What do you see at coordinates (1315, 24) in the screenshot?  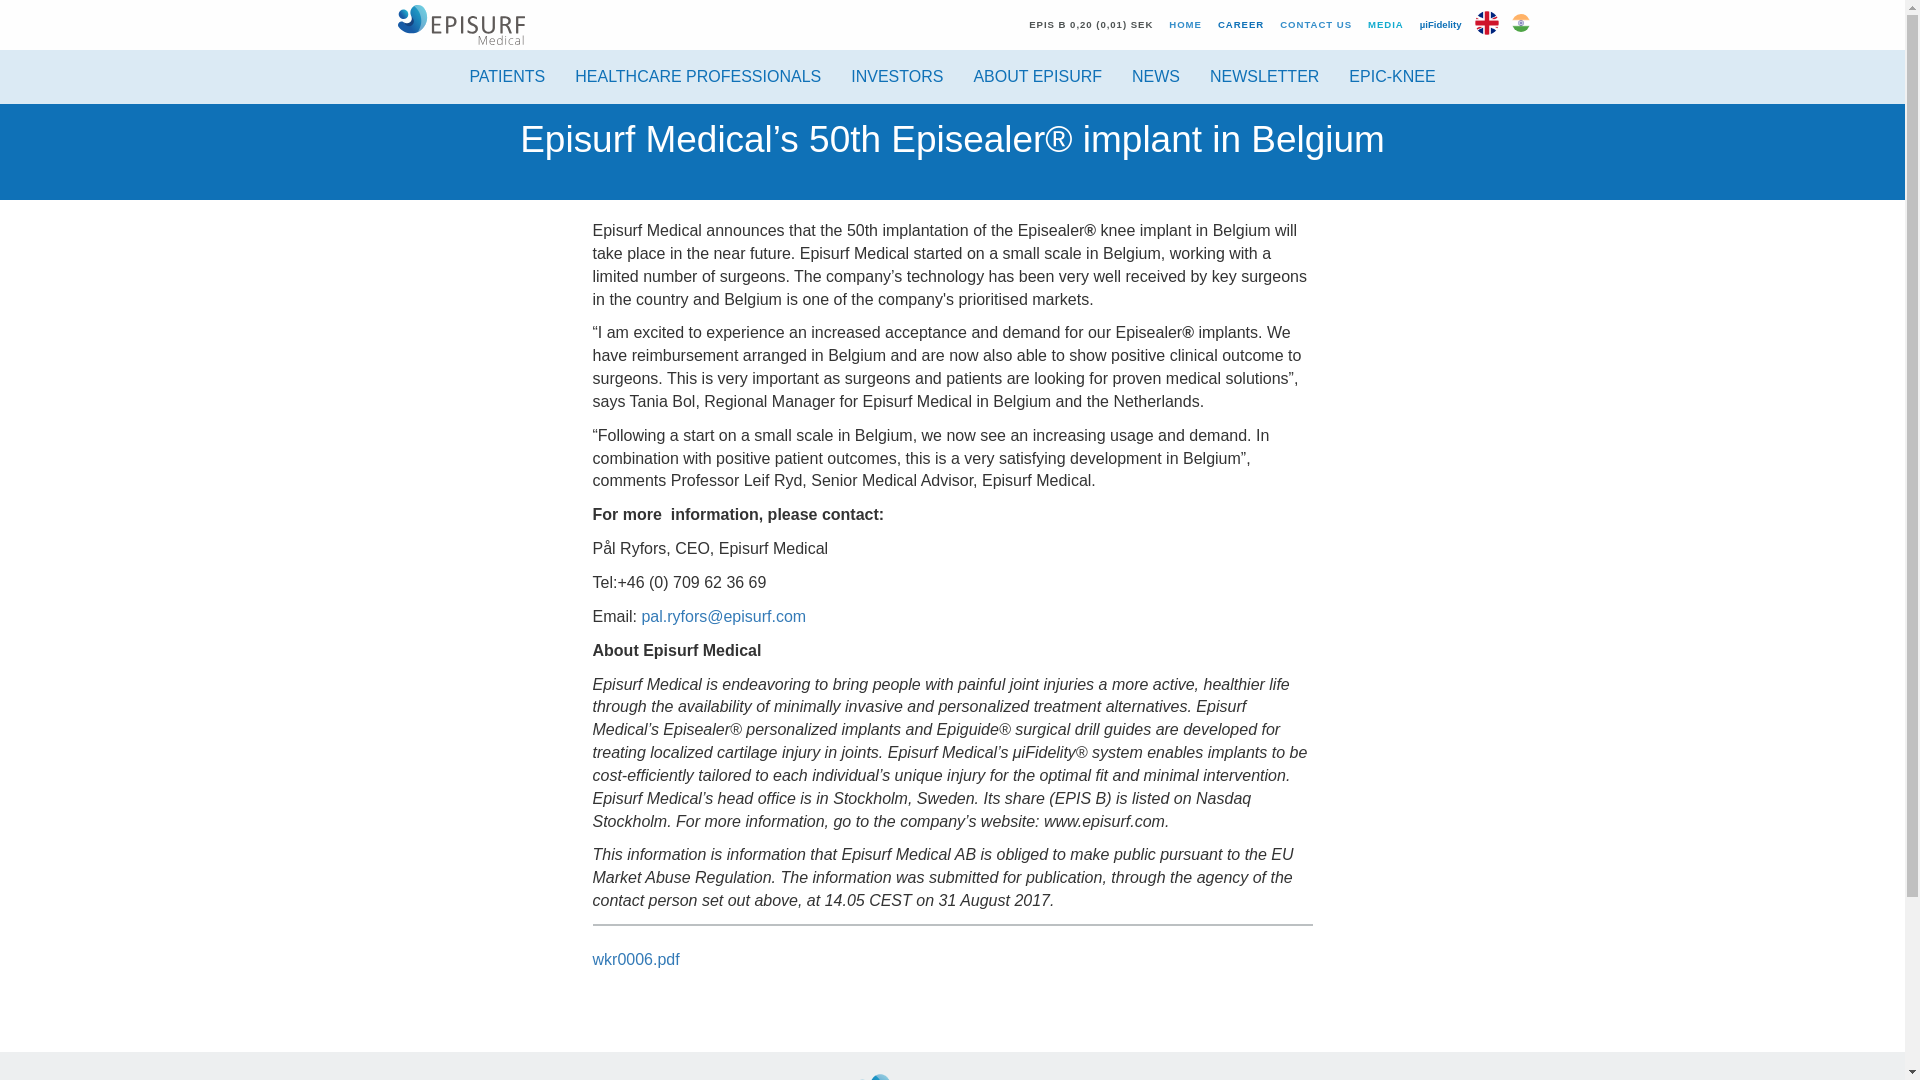 I see `CONTACT US` at bounding box center [1315, 24].